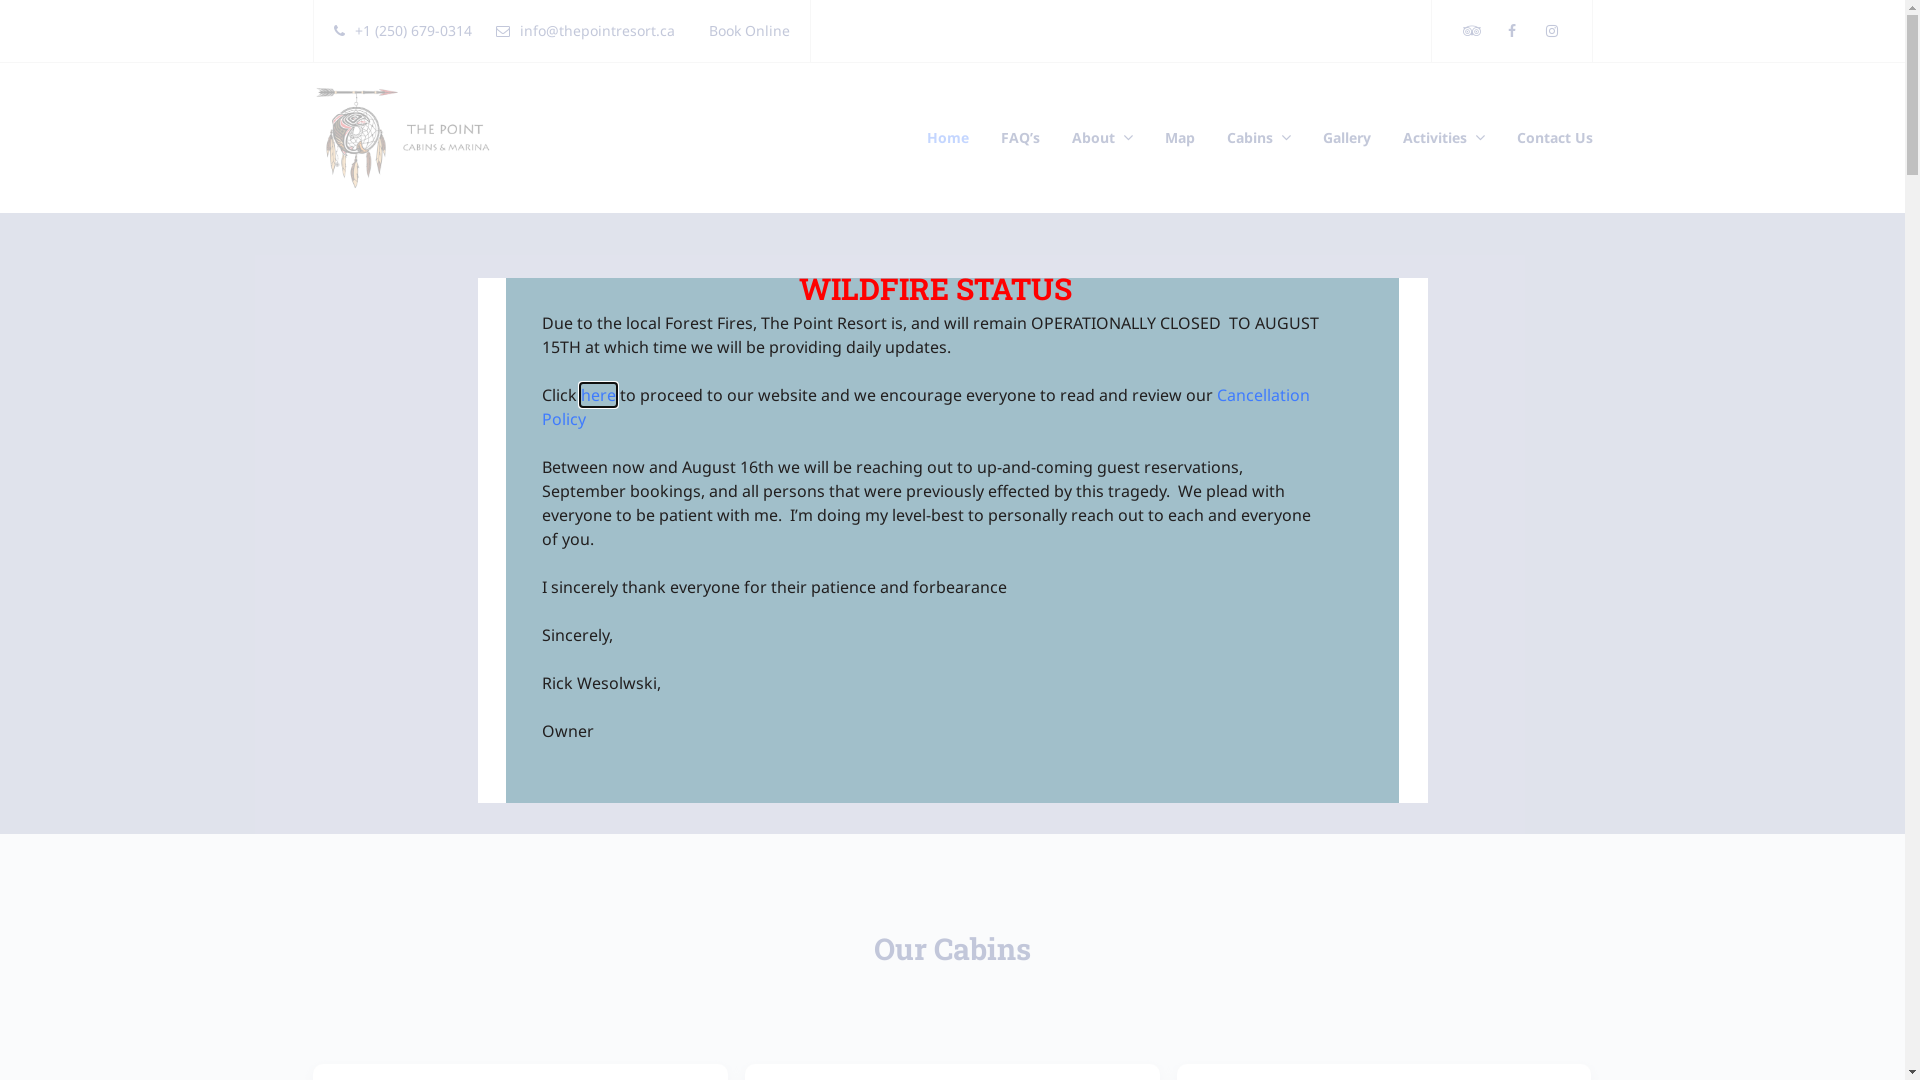 The image size is (1920, 1080). Describe the element at coordinates (926, 407) in the screenshot. I see `Cancellation Policy` at that location.